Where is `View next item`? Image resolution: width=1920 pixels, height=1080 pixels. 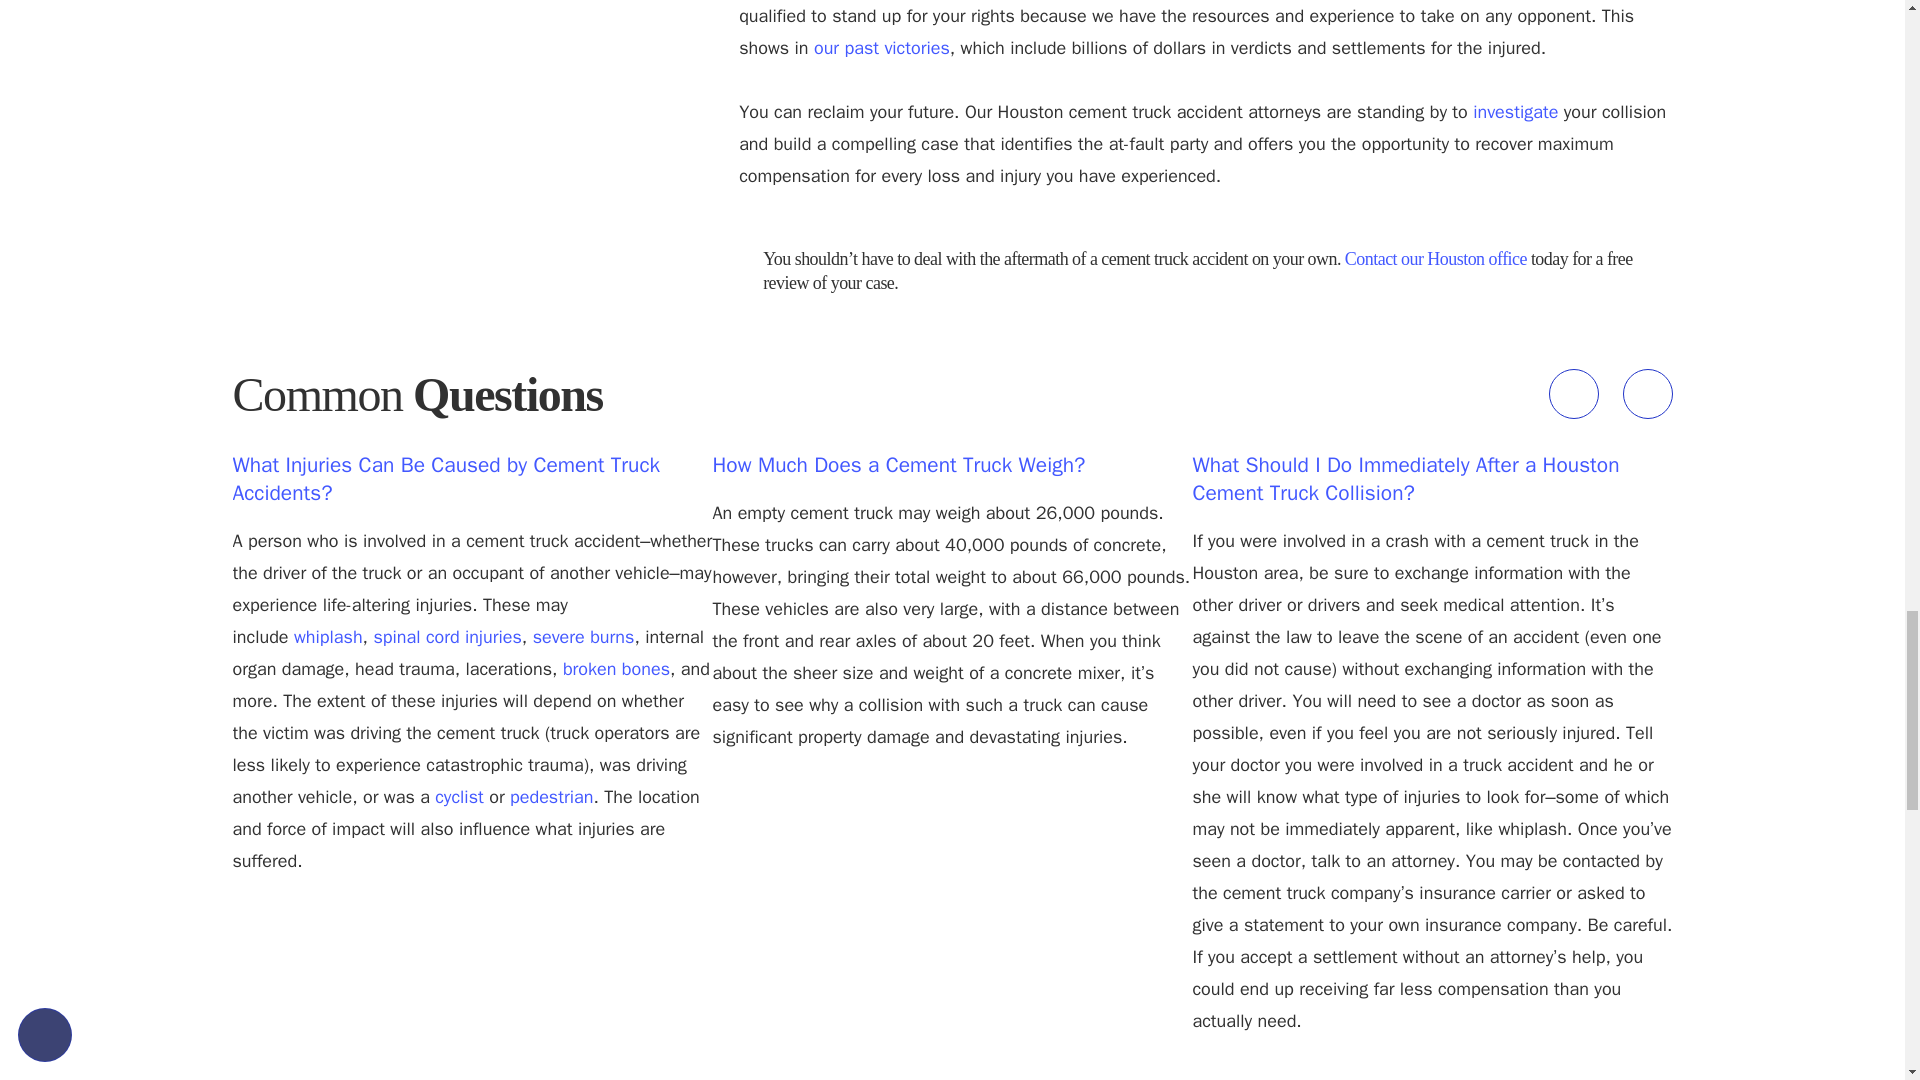
View next item is located at coordinates (1647, 394).